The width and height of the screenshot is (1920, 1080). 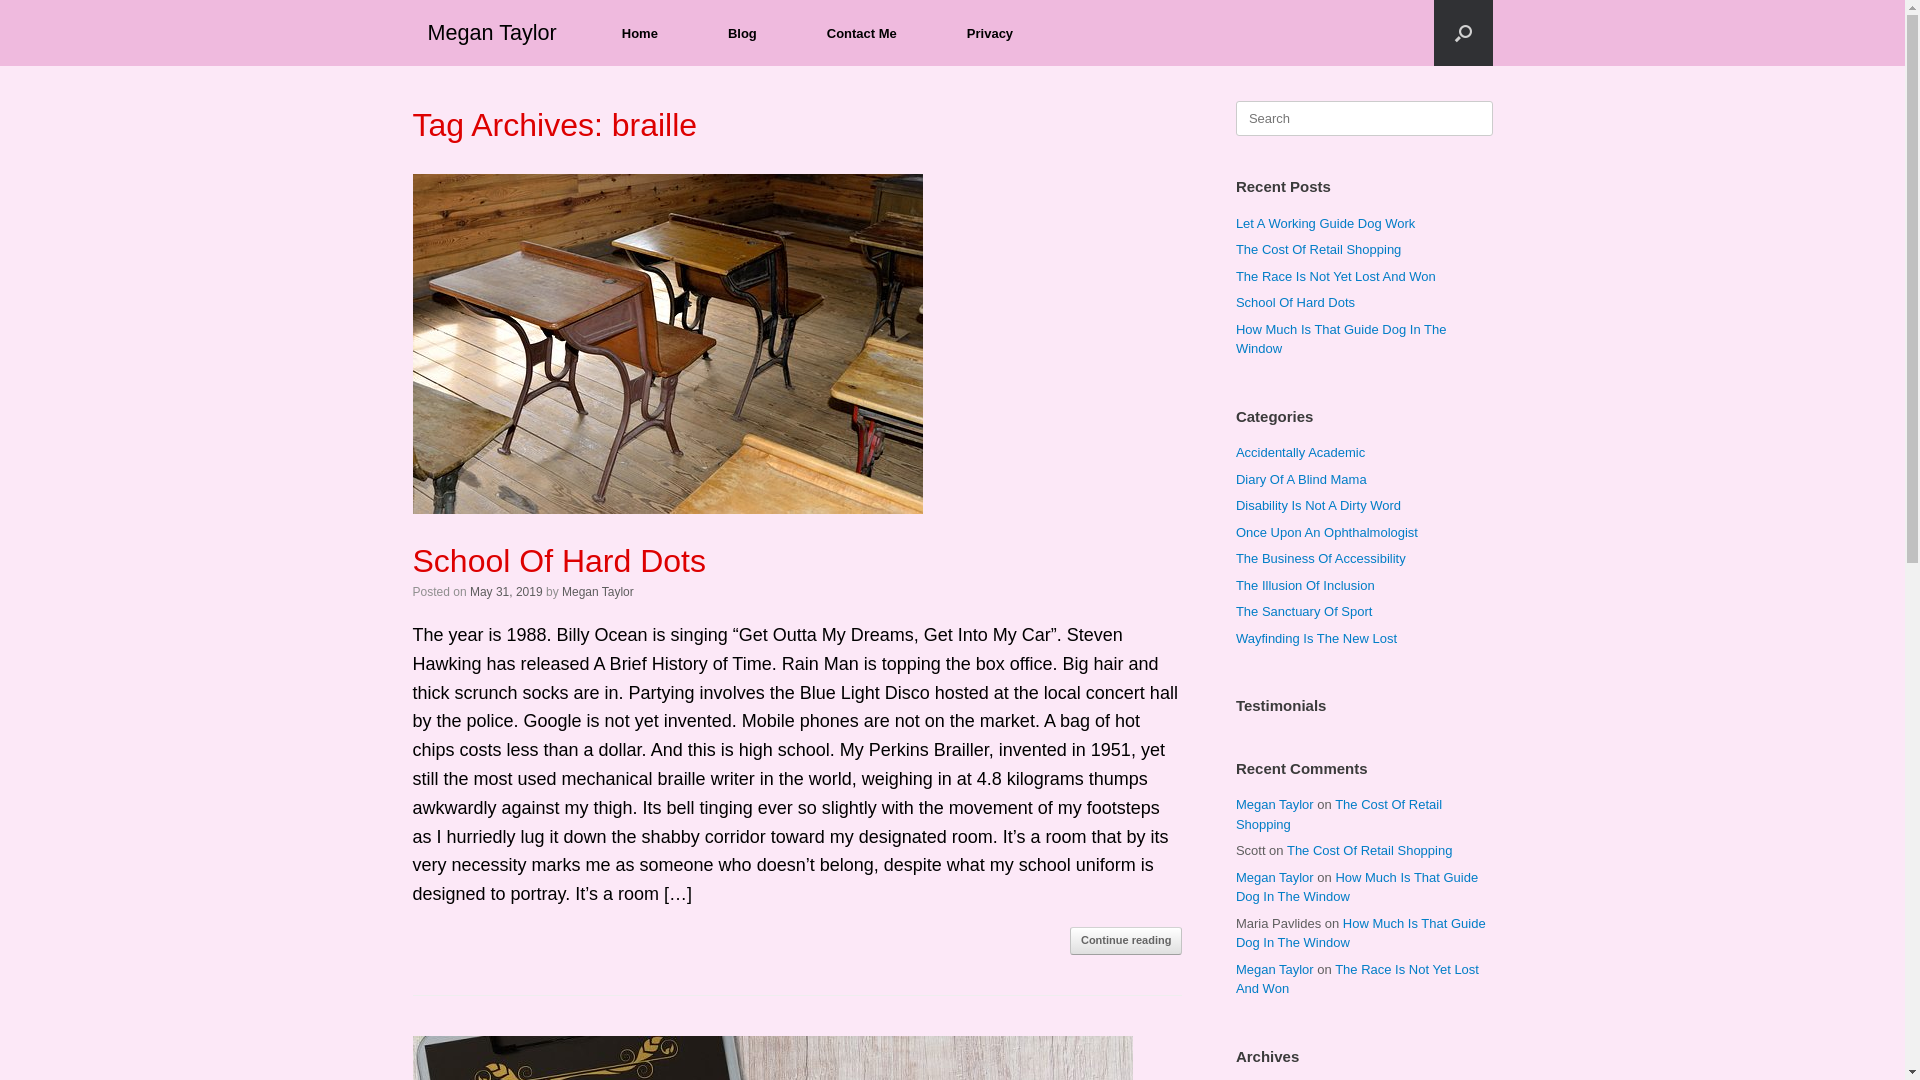 What do you see at coordinates (1296, 302) in the screenshot?
I see `School Of Hard Dots` at bounding box center [1296, 302].